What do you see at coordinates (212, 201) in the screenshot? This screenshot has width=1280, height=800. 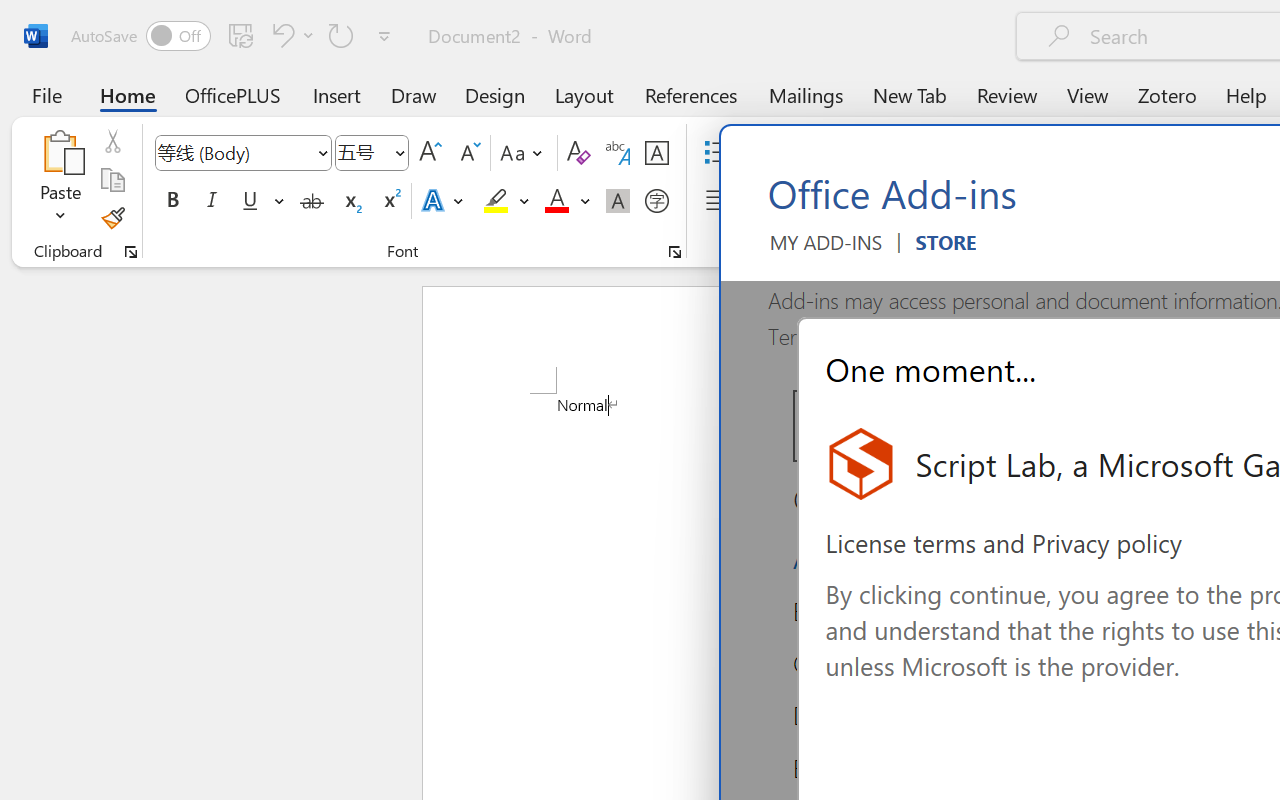 I see `Italic` at bounding box center [212, 201].